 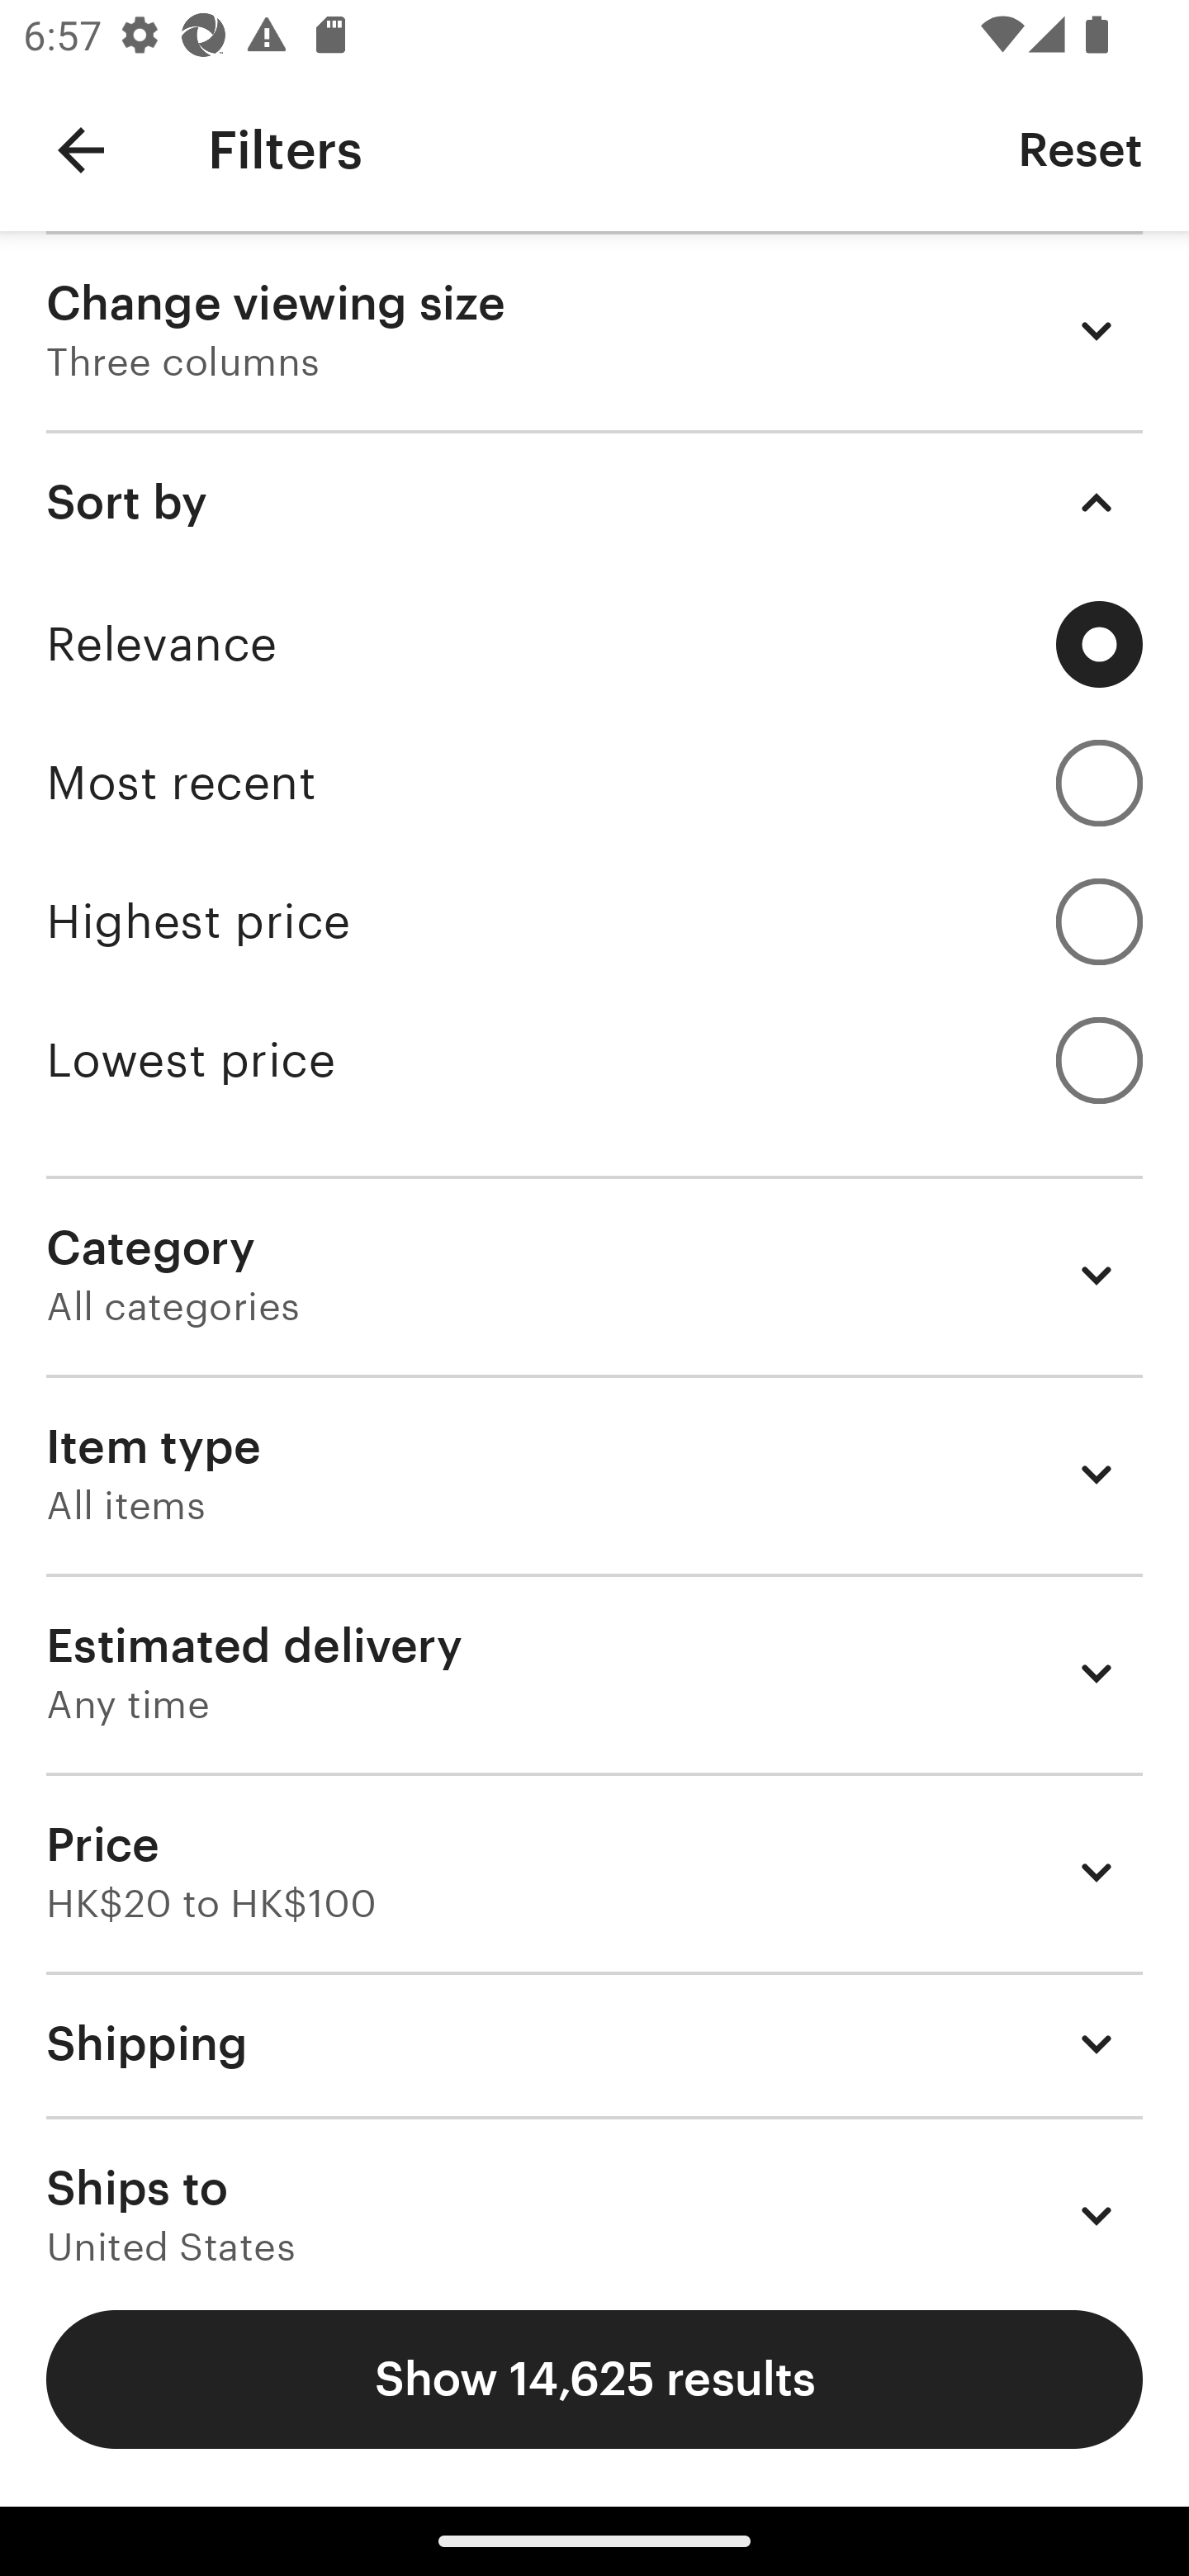 I want to click on Relevance, so click(x=594, y=644).